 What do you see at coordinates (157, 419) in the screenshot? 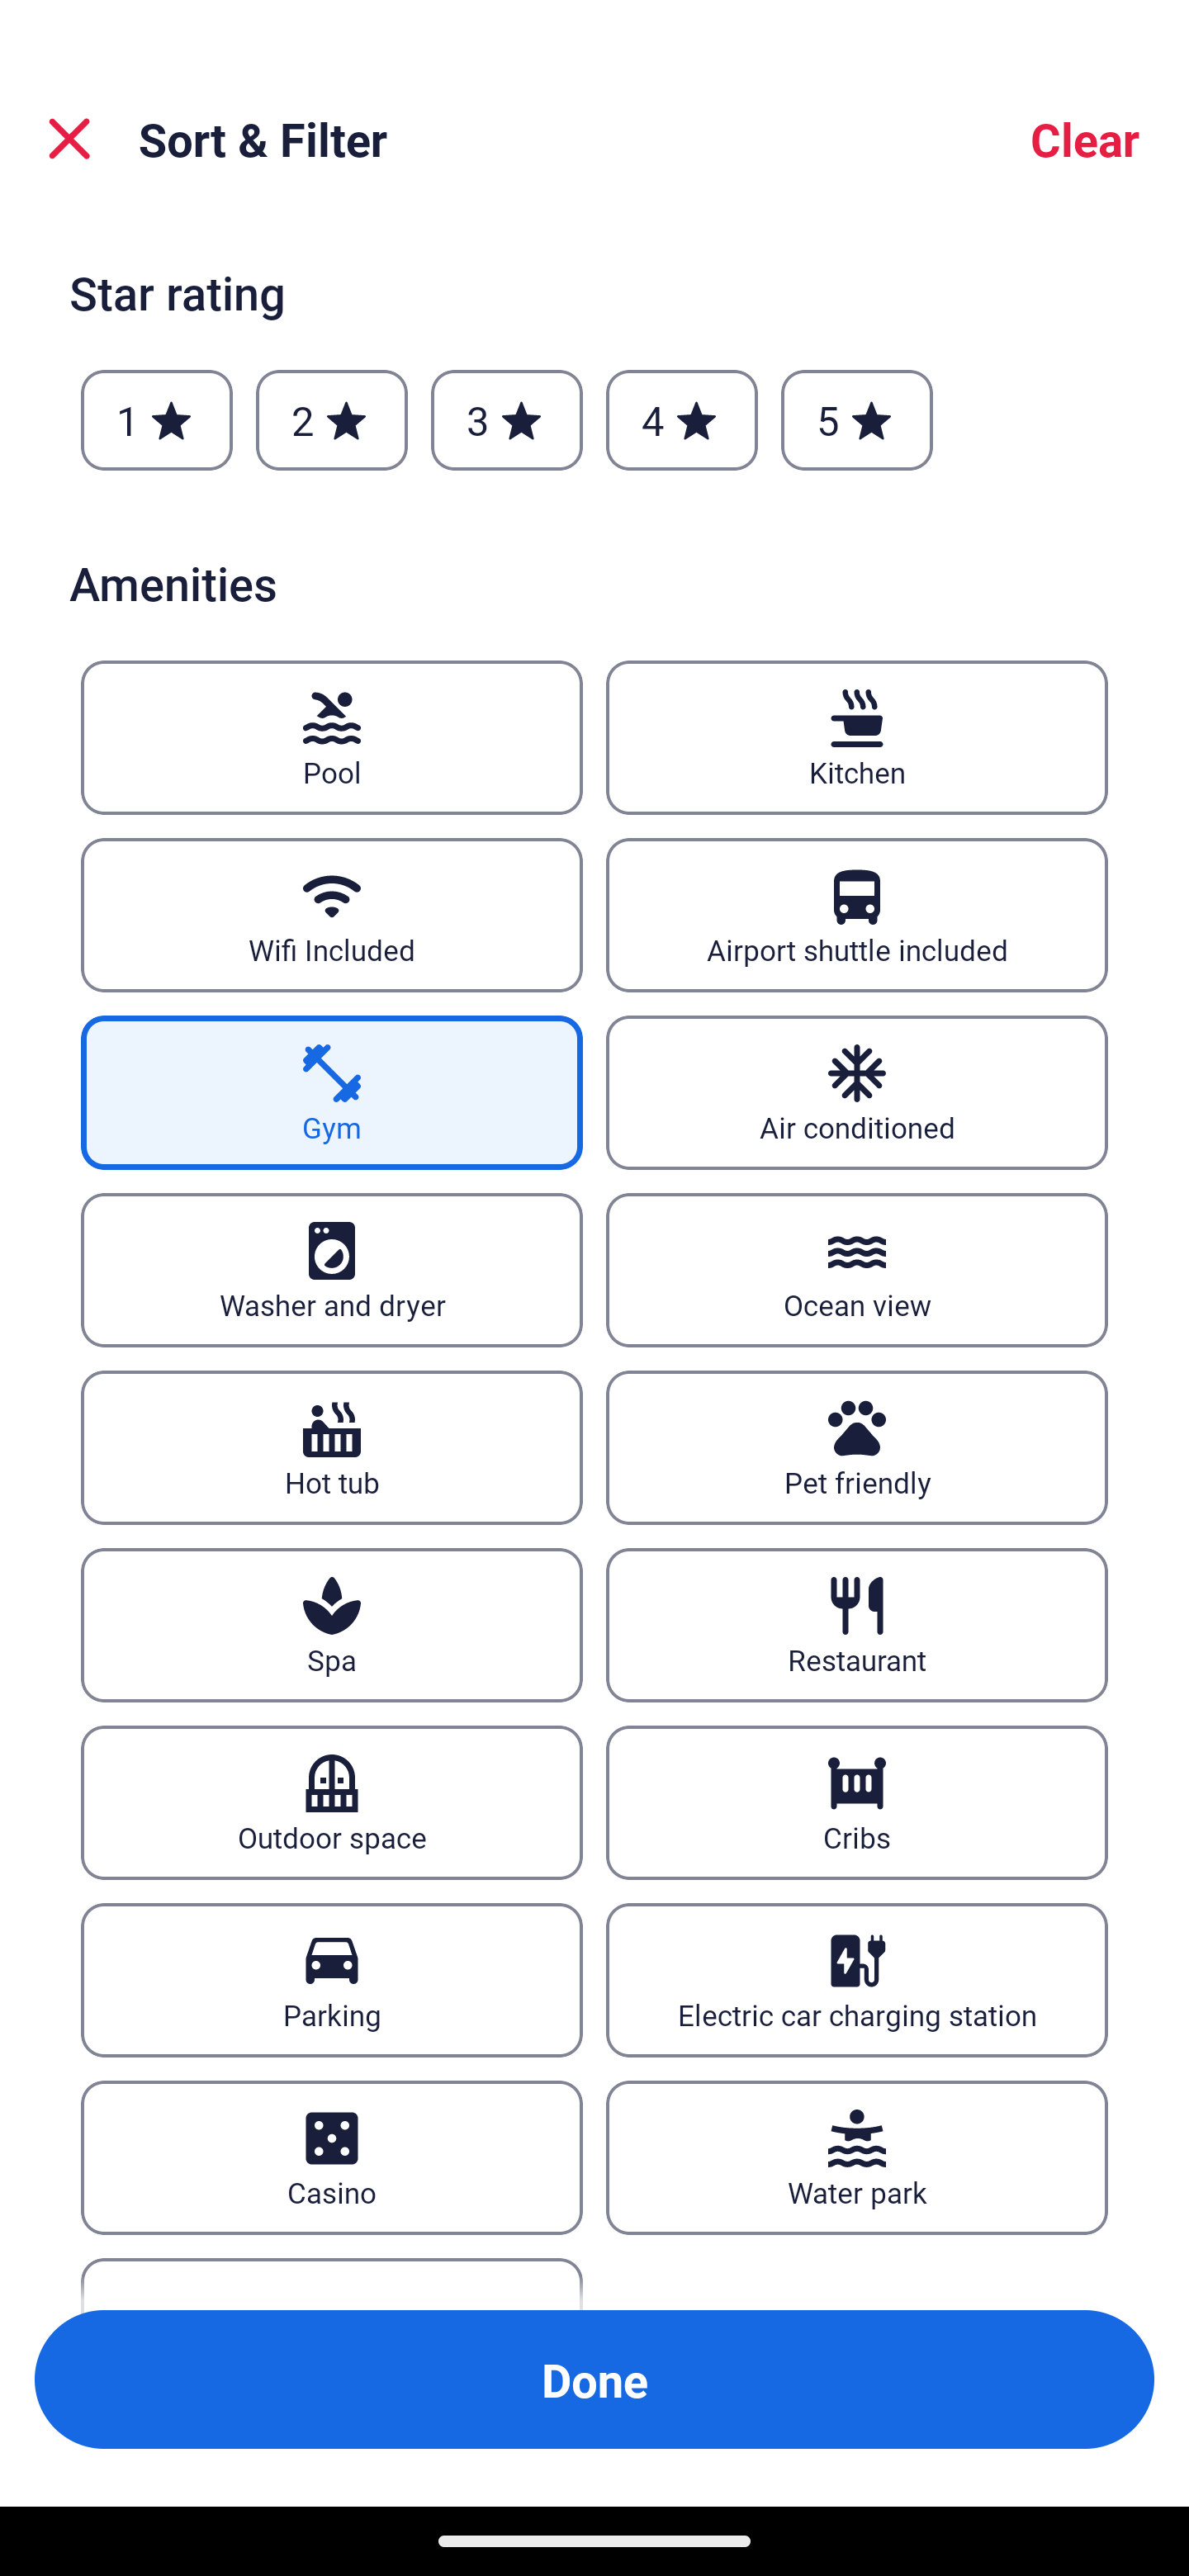
I see `1` at bounding box center [157, 419].